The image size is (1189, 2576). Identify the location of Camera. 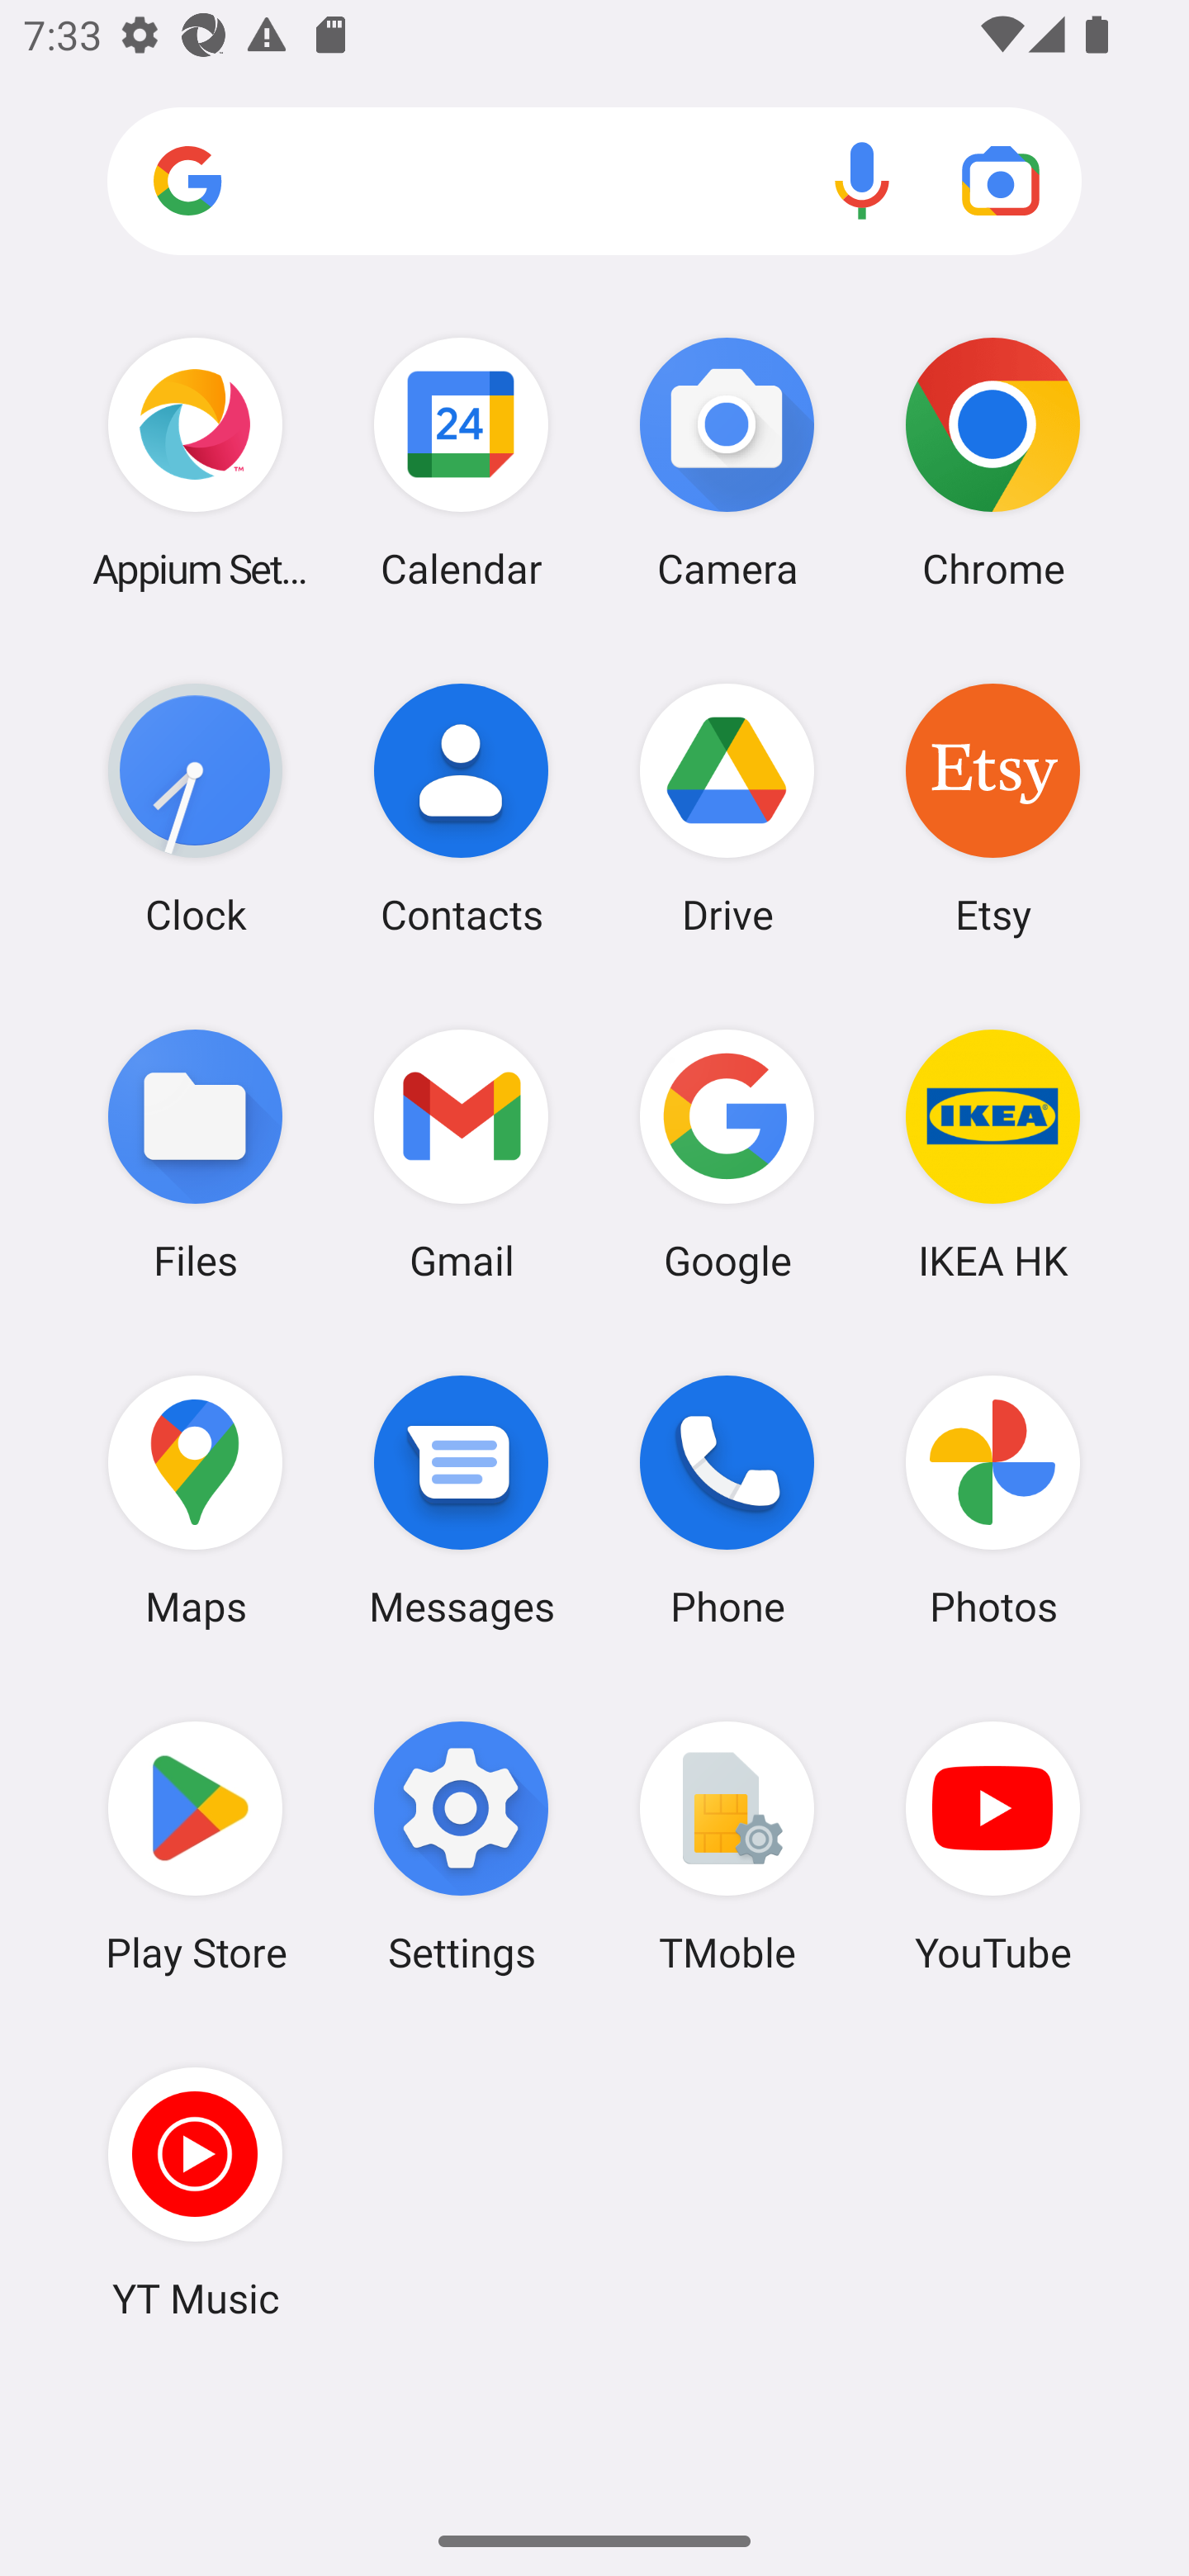
(727, 462).